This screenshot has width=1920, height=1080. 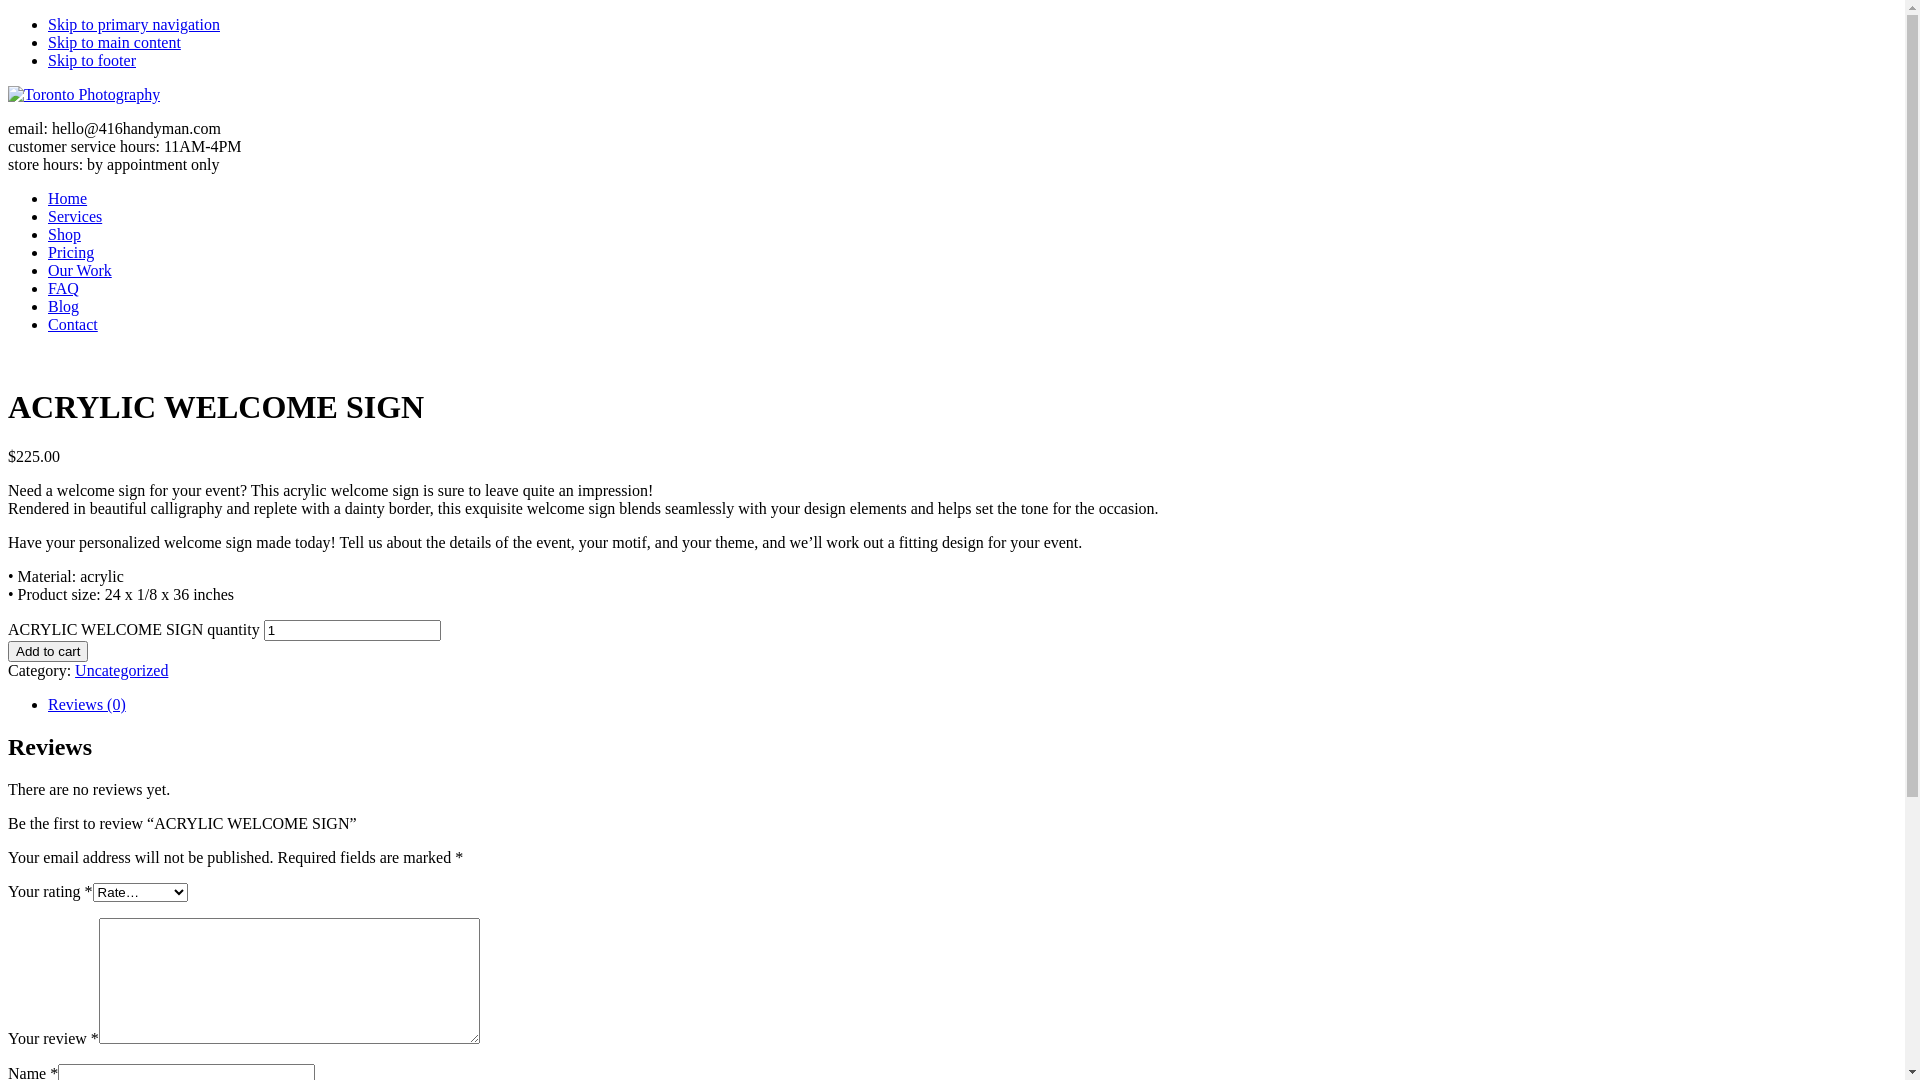 I want to click on Our Work, so click(x=80, y=270).